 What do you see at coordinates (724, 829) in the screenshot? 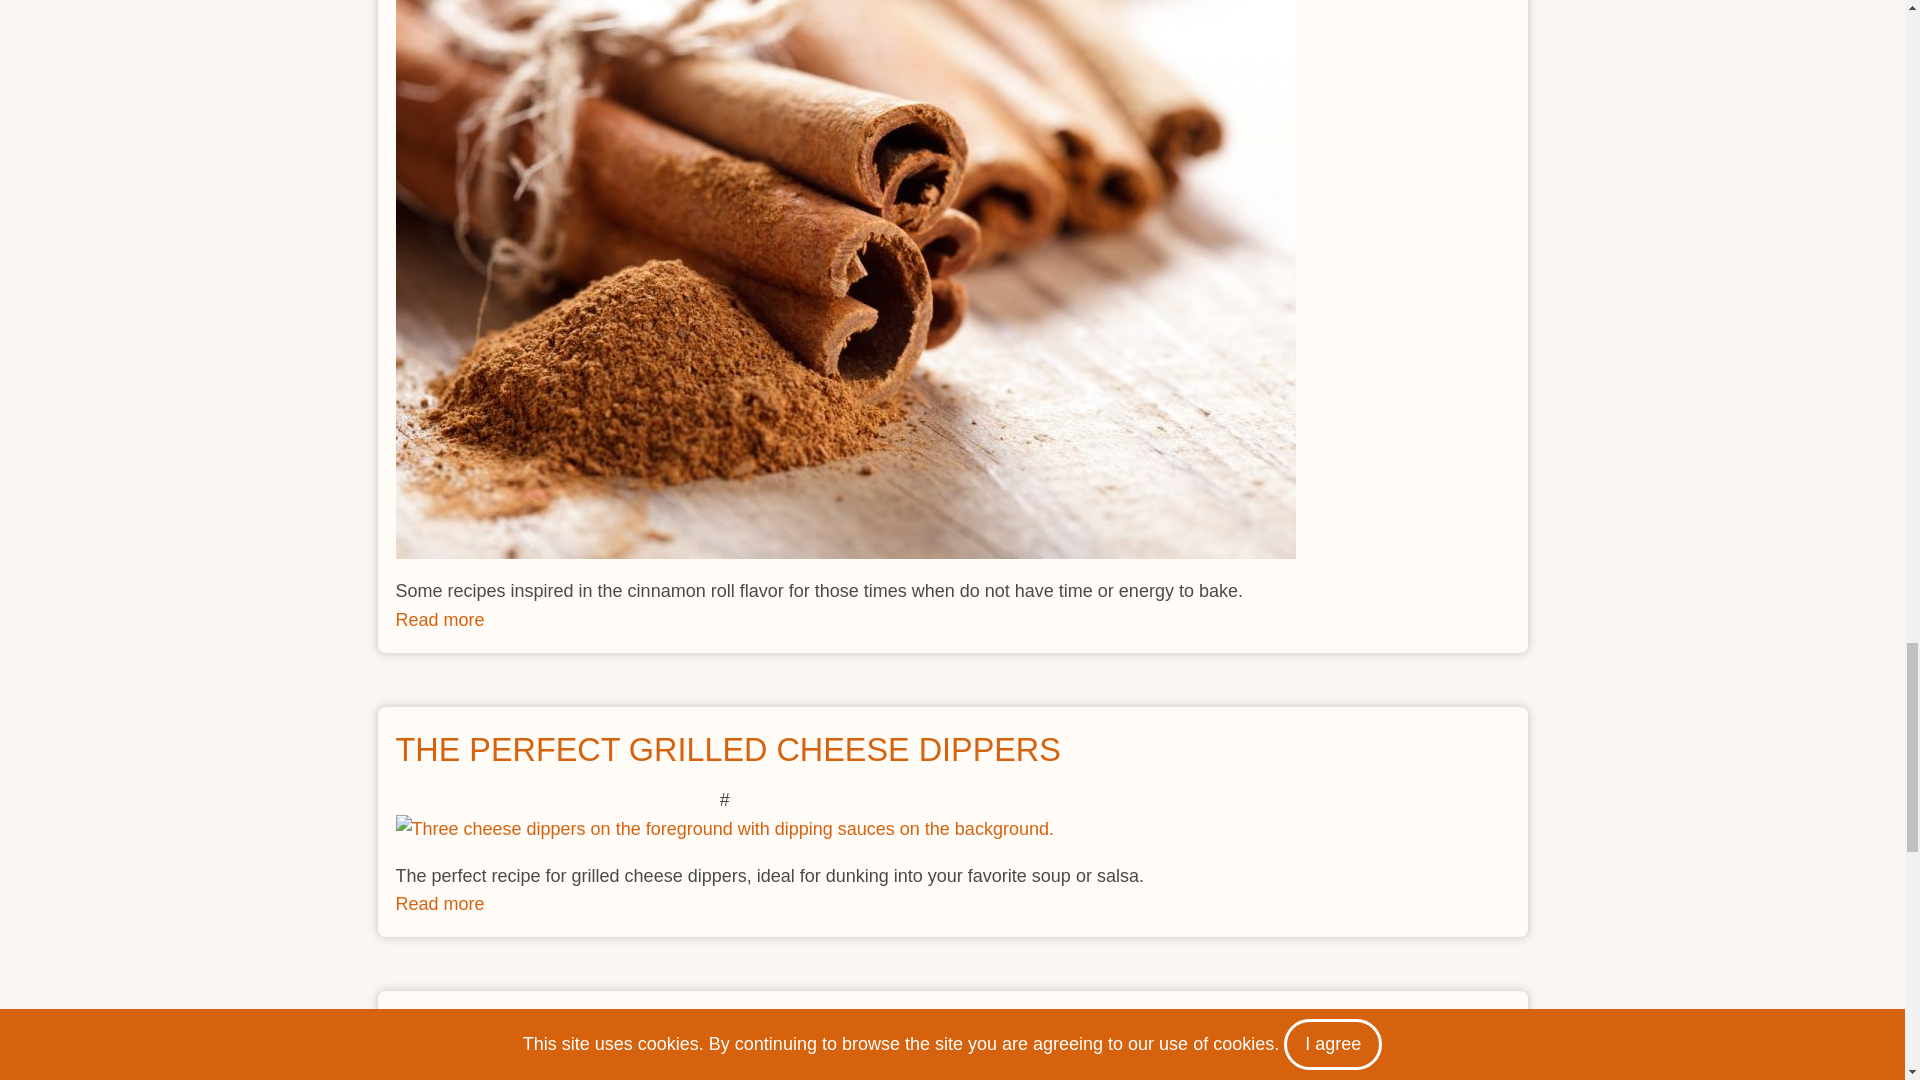
I see `cheese dippers` at bounding box center [724, 829].